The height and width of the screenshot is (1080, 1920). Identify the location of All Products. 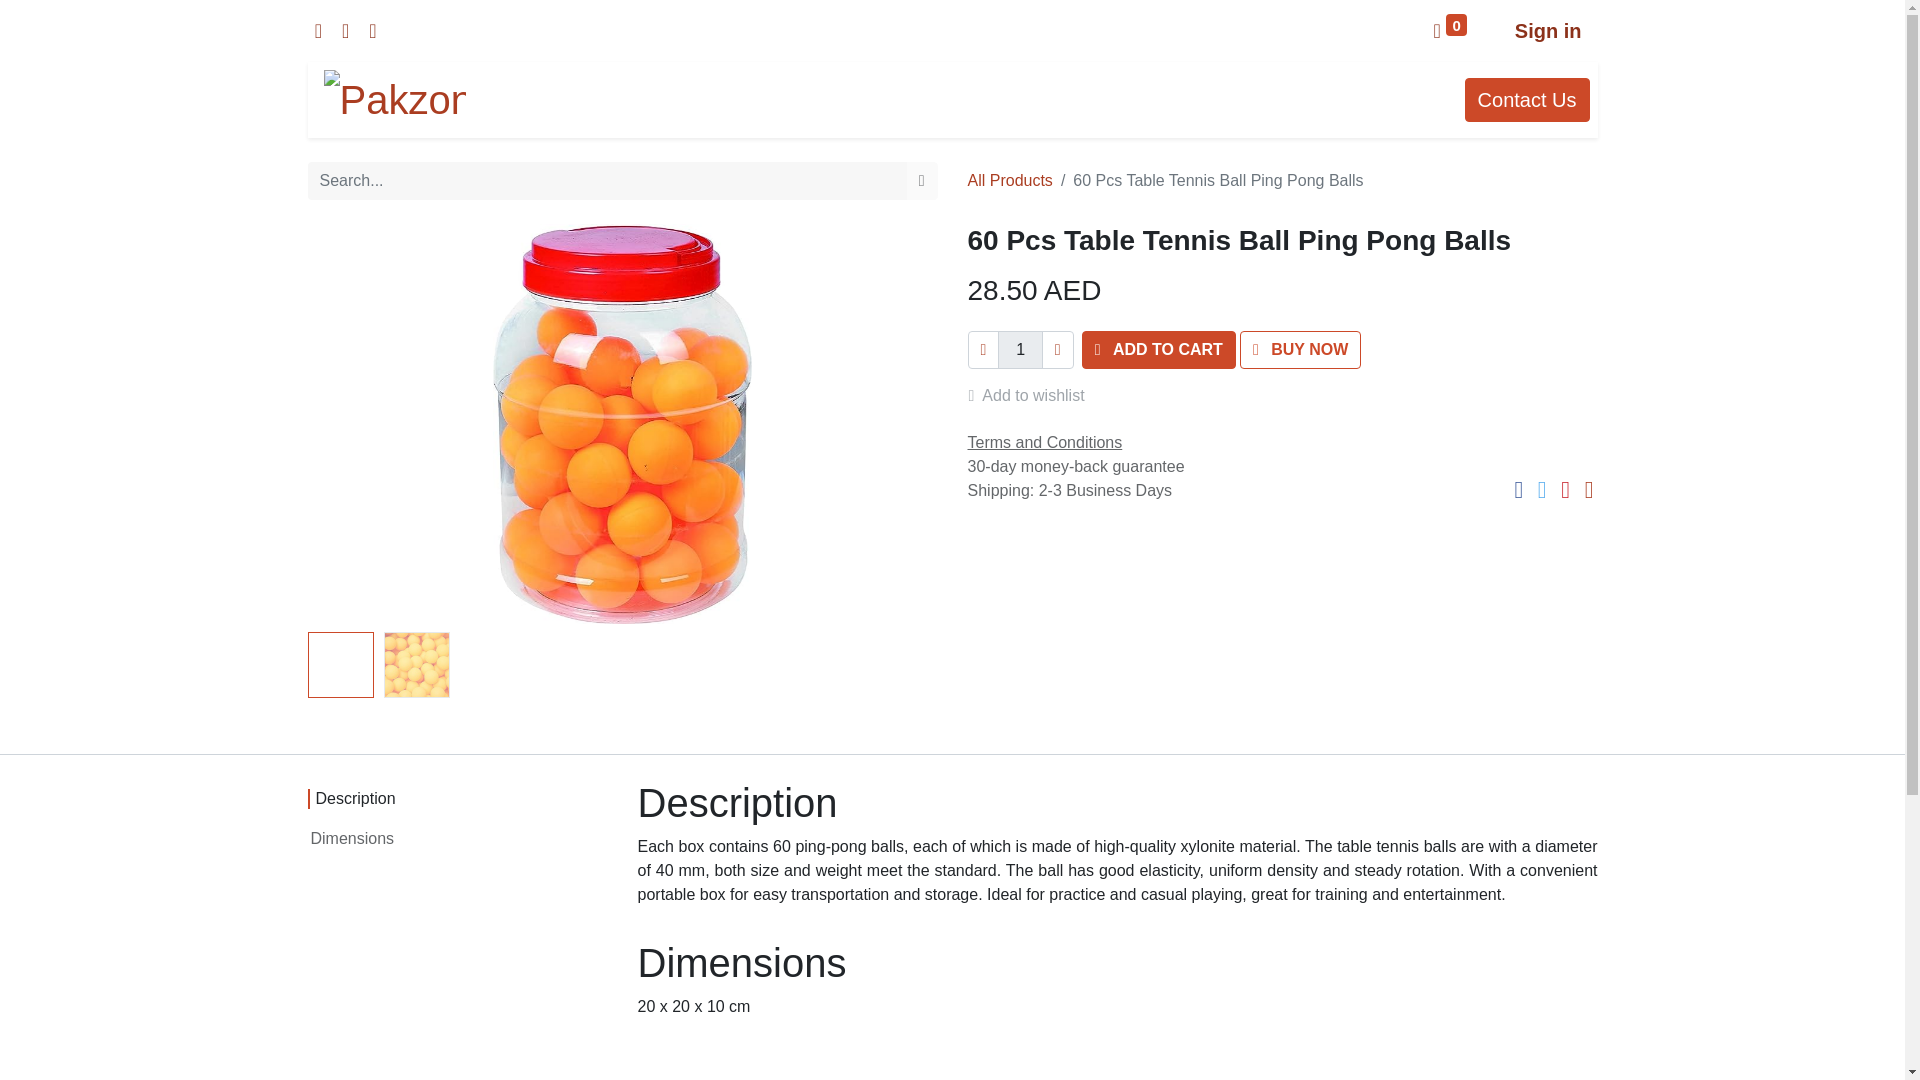
(1010, 180).